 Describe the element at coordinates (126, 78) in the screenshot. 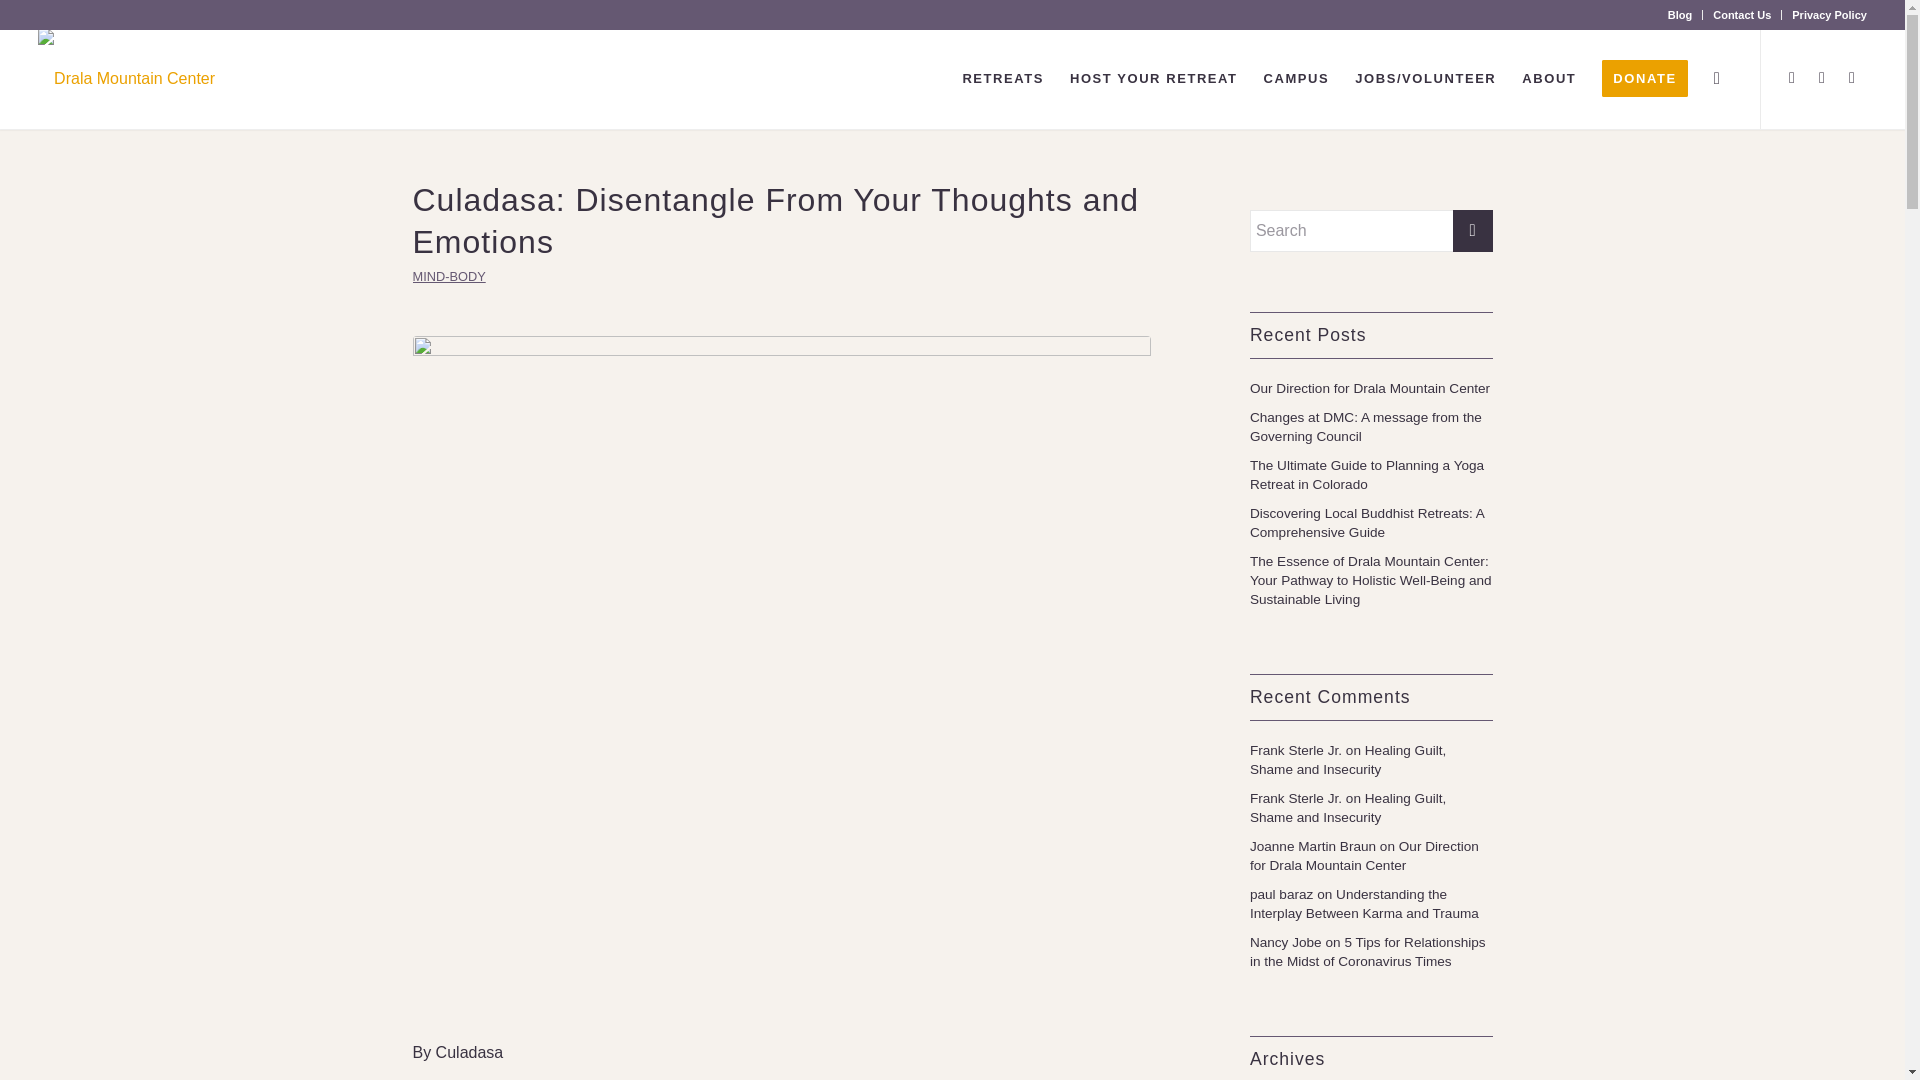

I see `Drala-logo-1` at that location.